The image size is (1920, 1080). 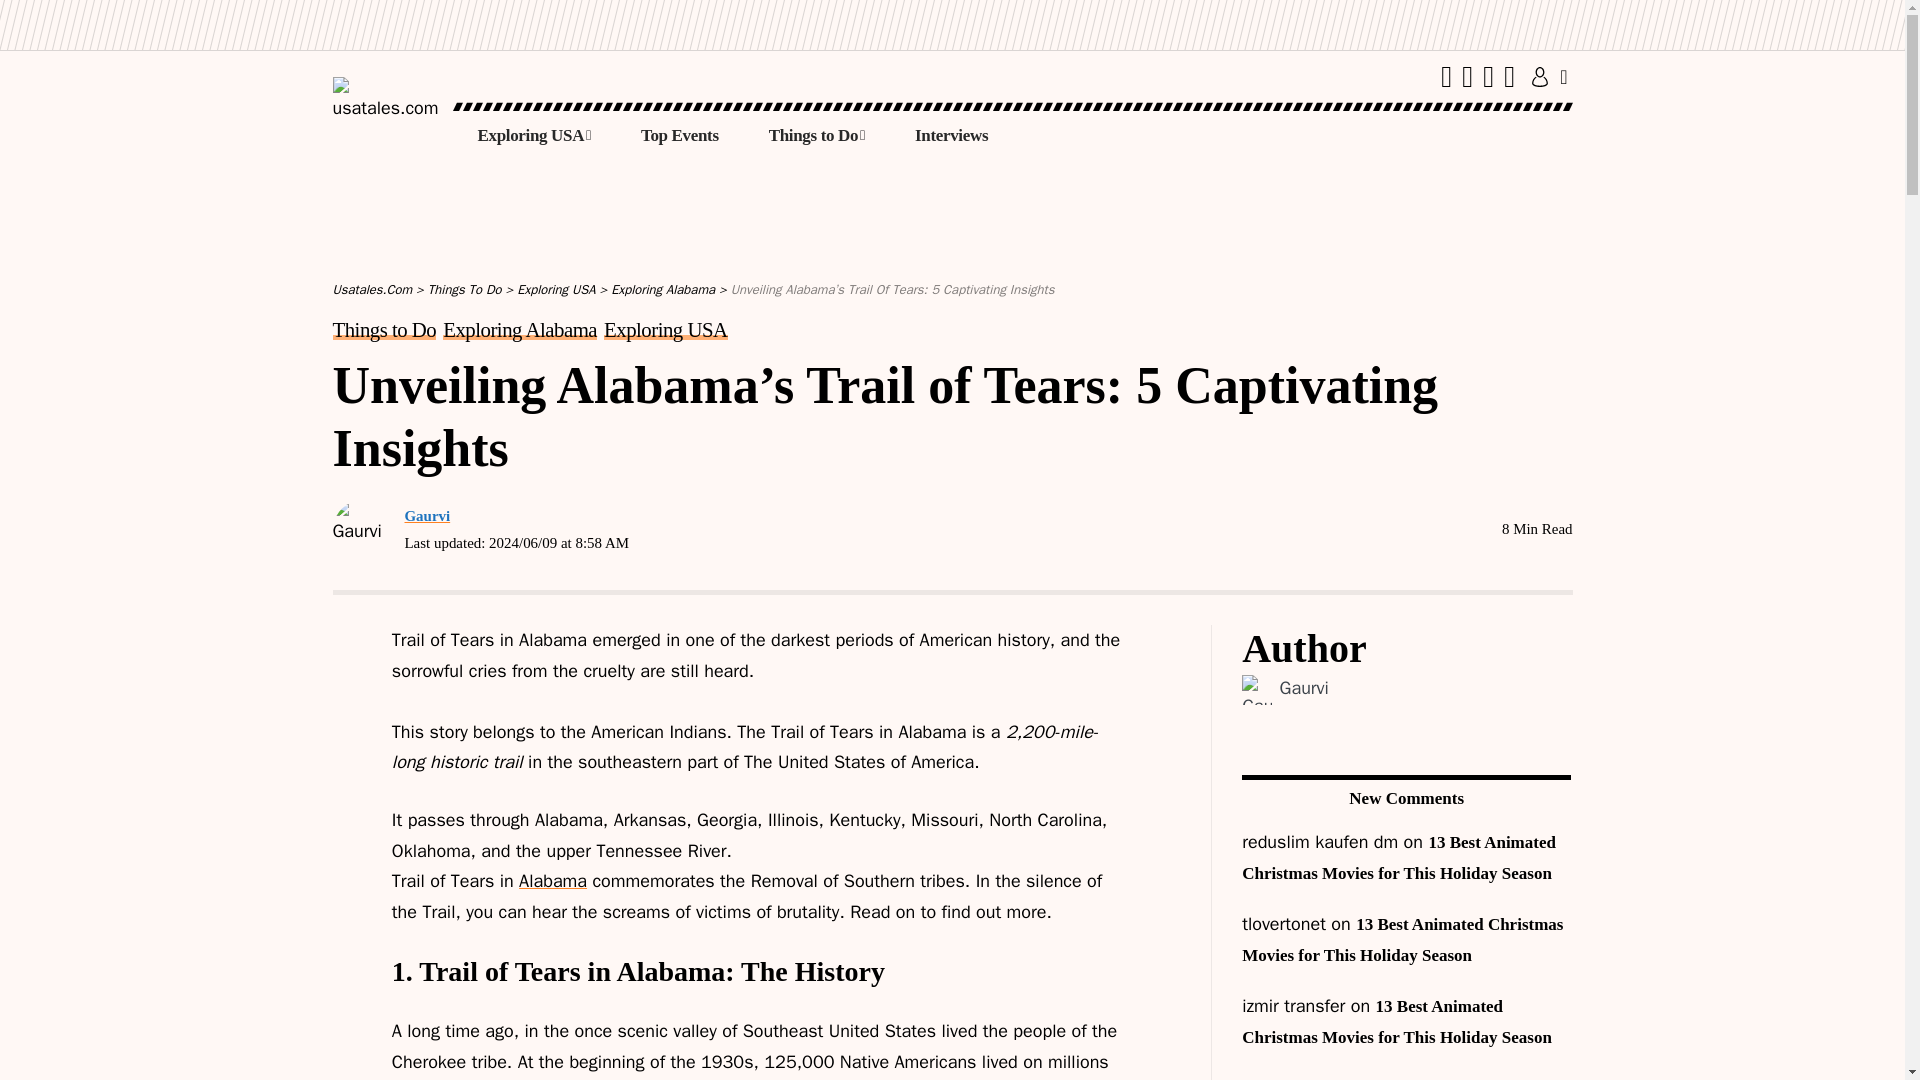 I want to click on Go to the Exploring USA Category archives., so click(x=556, y=289).